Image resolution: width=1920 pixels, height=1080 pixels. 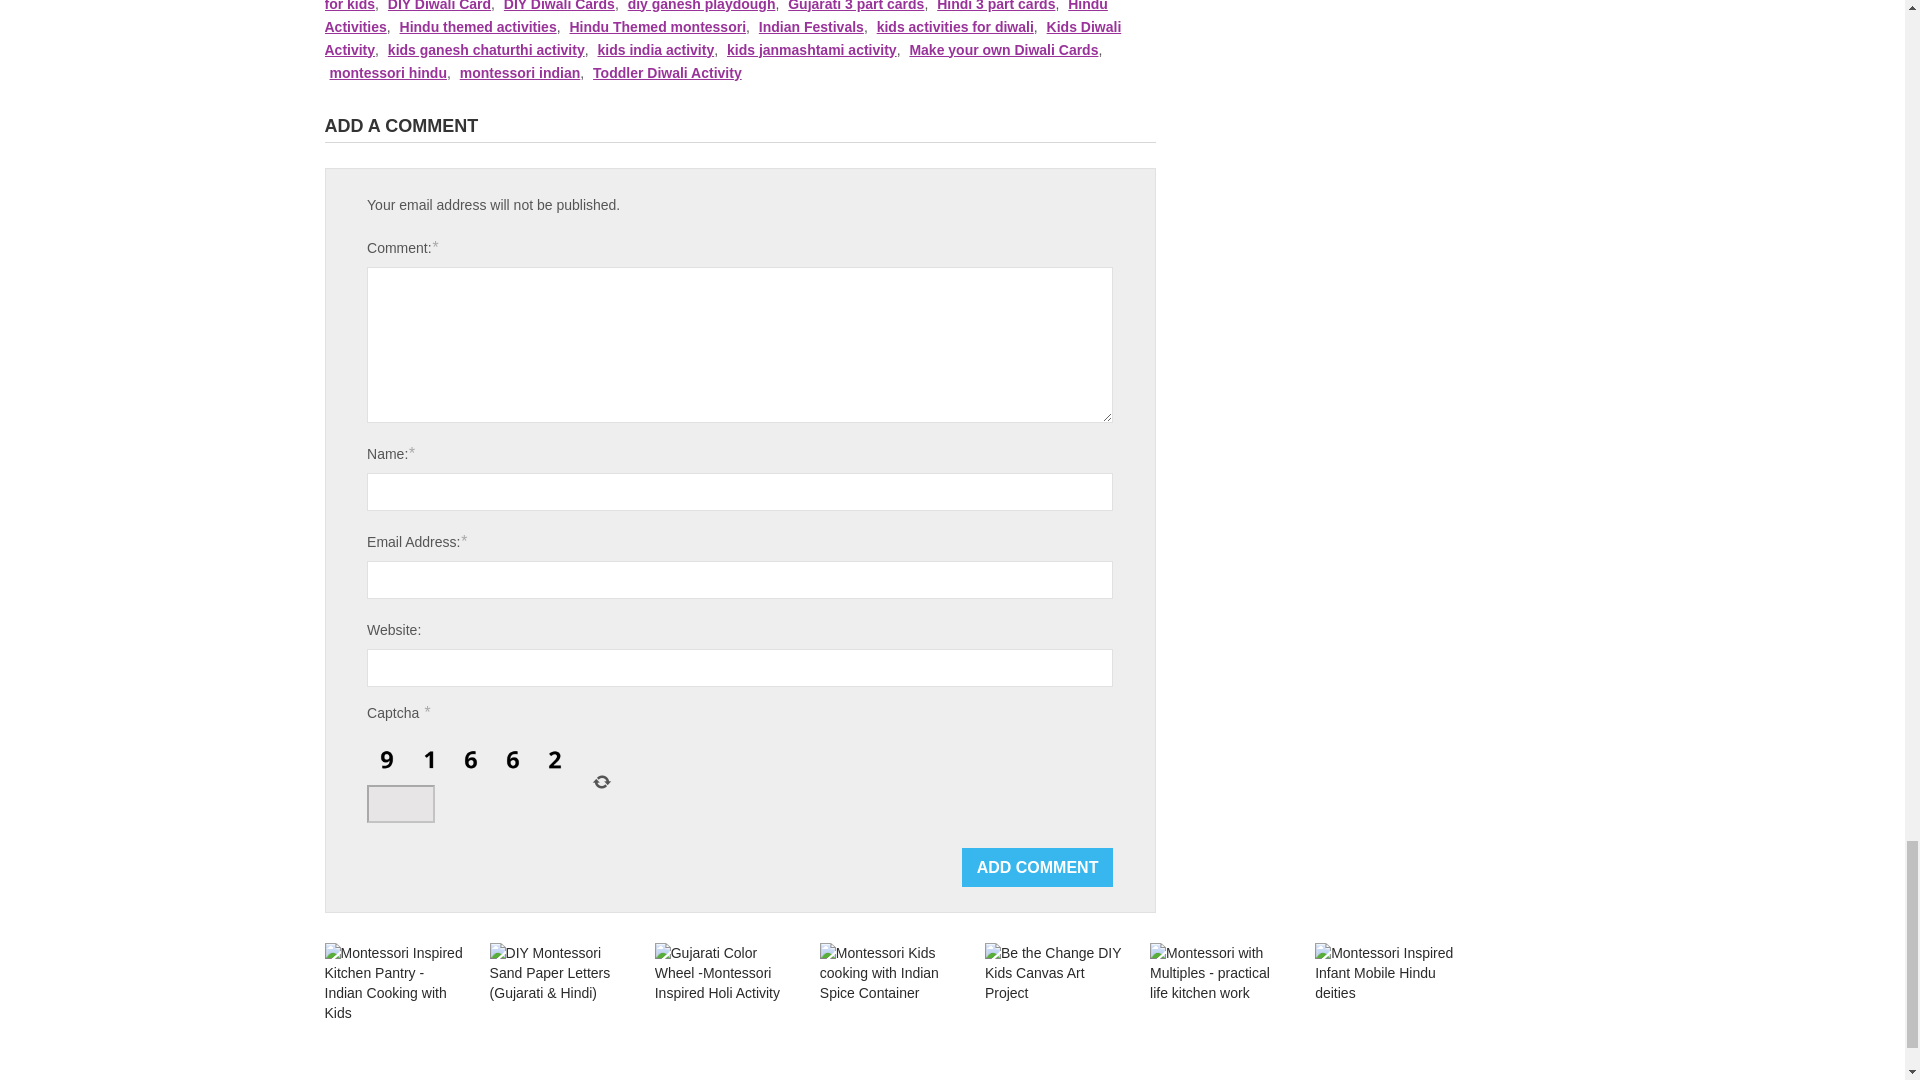 What do you see at coordinates (558, 6) in the screenshot?
I see `DIY Diwali Cards` at bounding box center [558, 6].